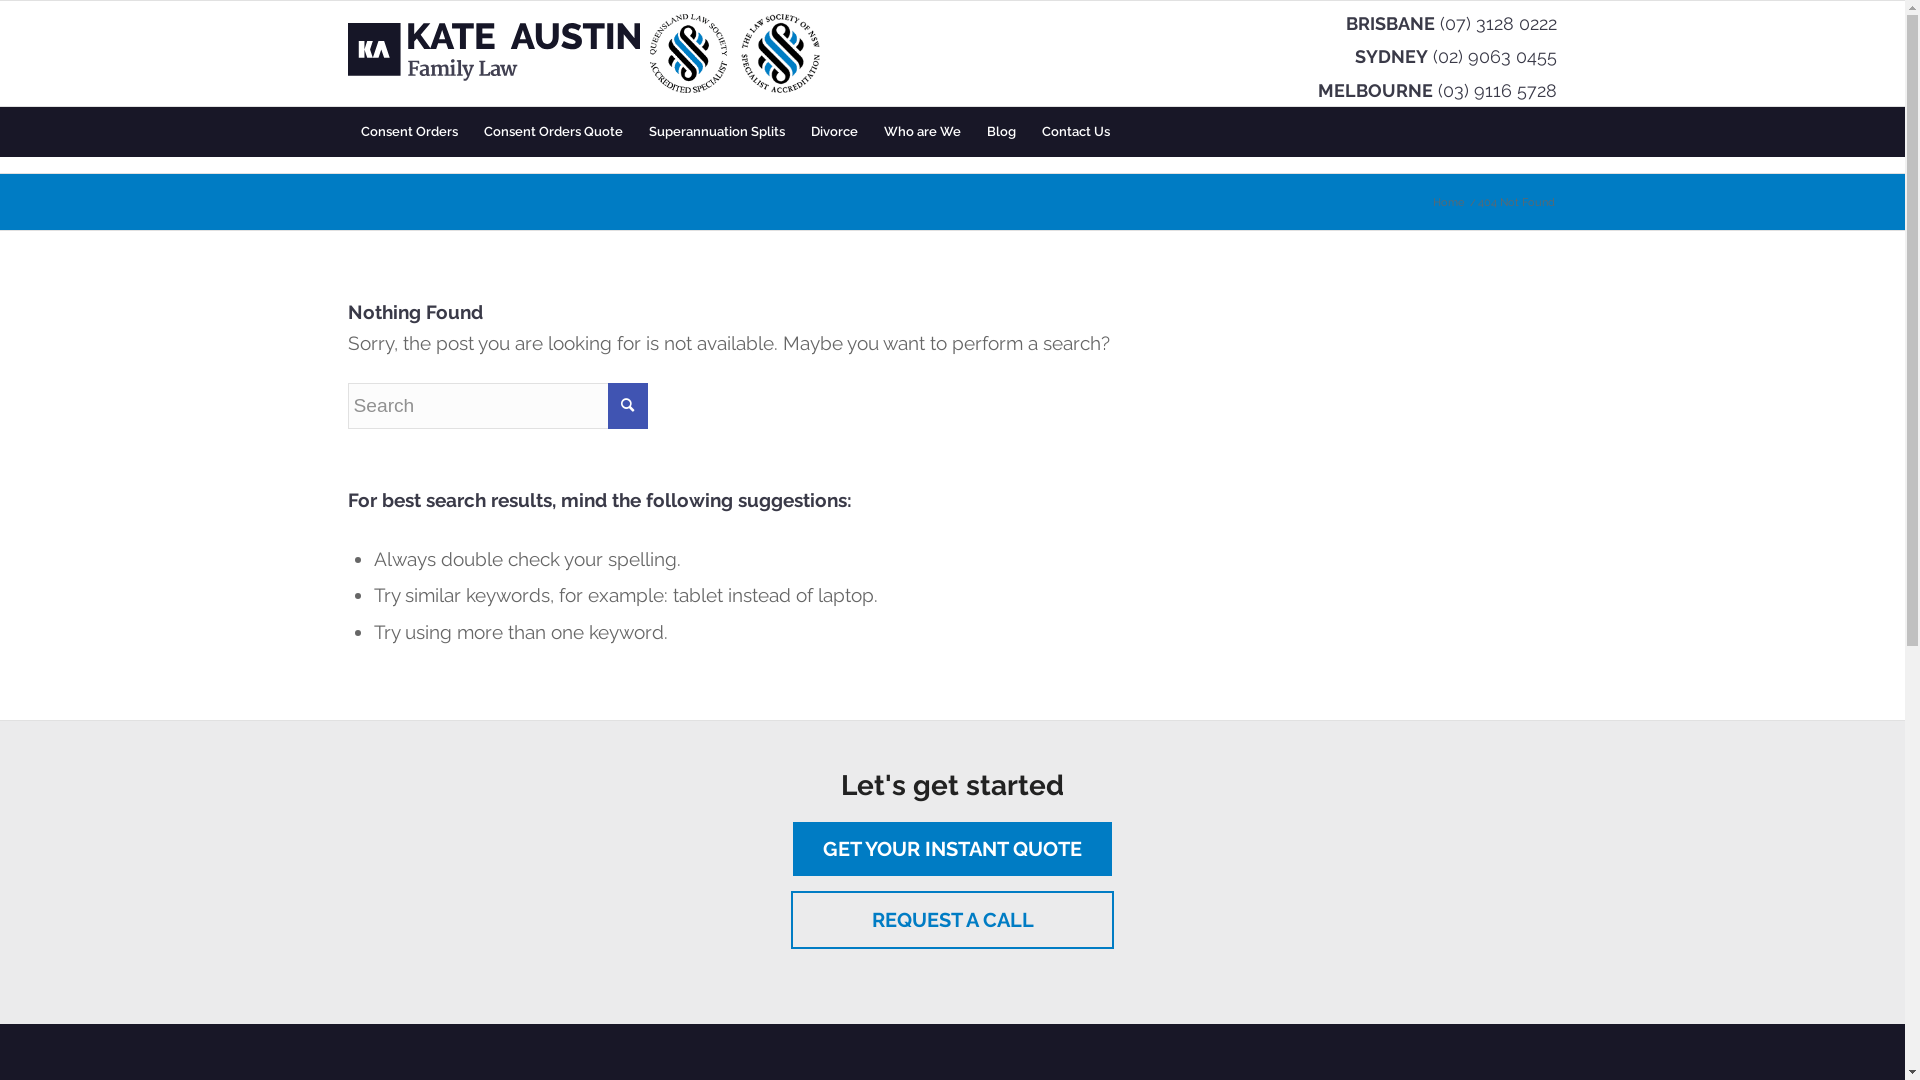 This screenshot has height=1080, width=1920. What do you see at coordinates (952, 849) in the screenshot?
I see `GET YOUR INSTANT QUOTE` at bounding box center [952, 849].